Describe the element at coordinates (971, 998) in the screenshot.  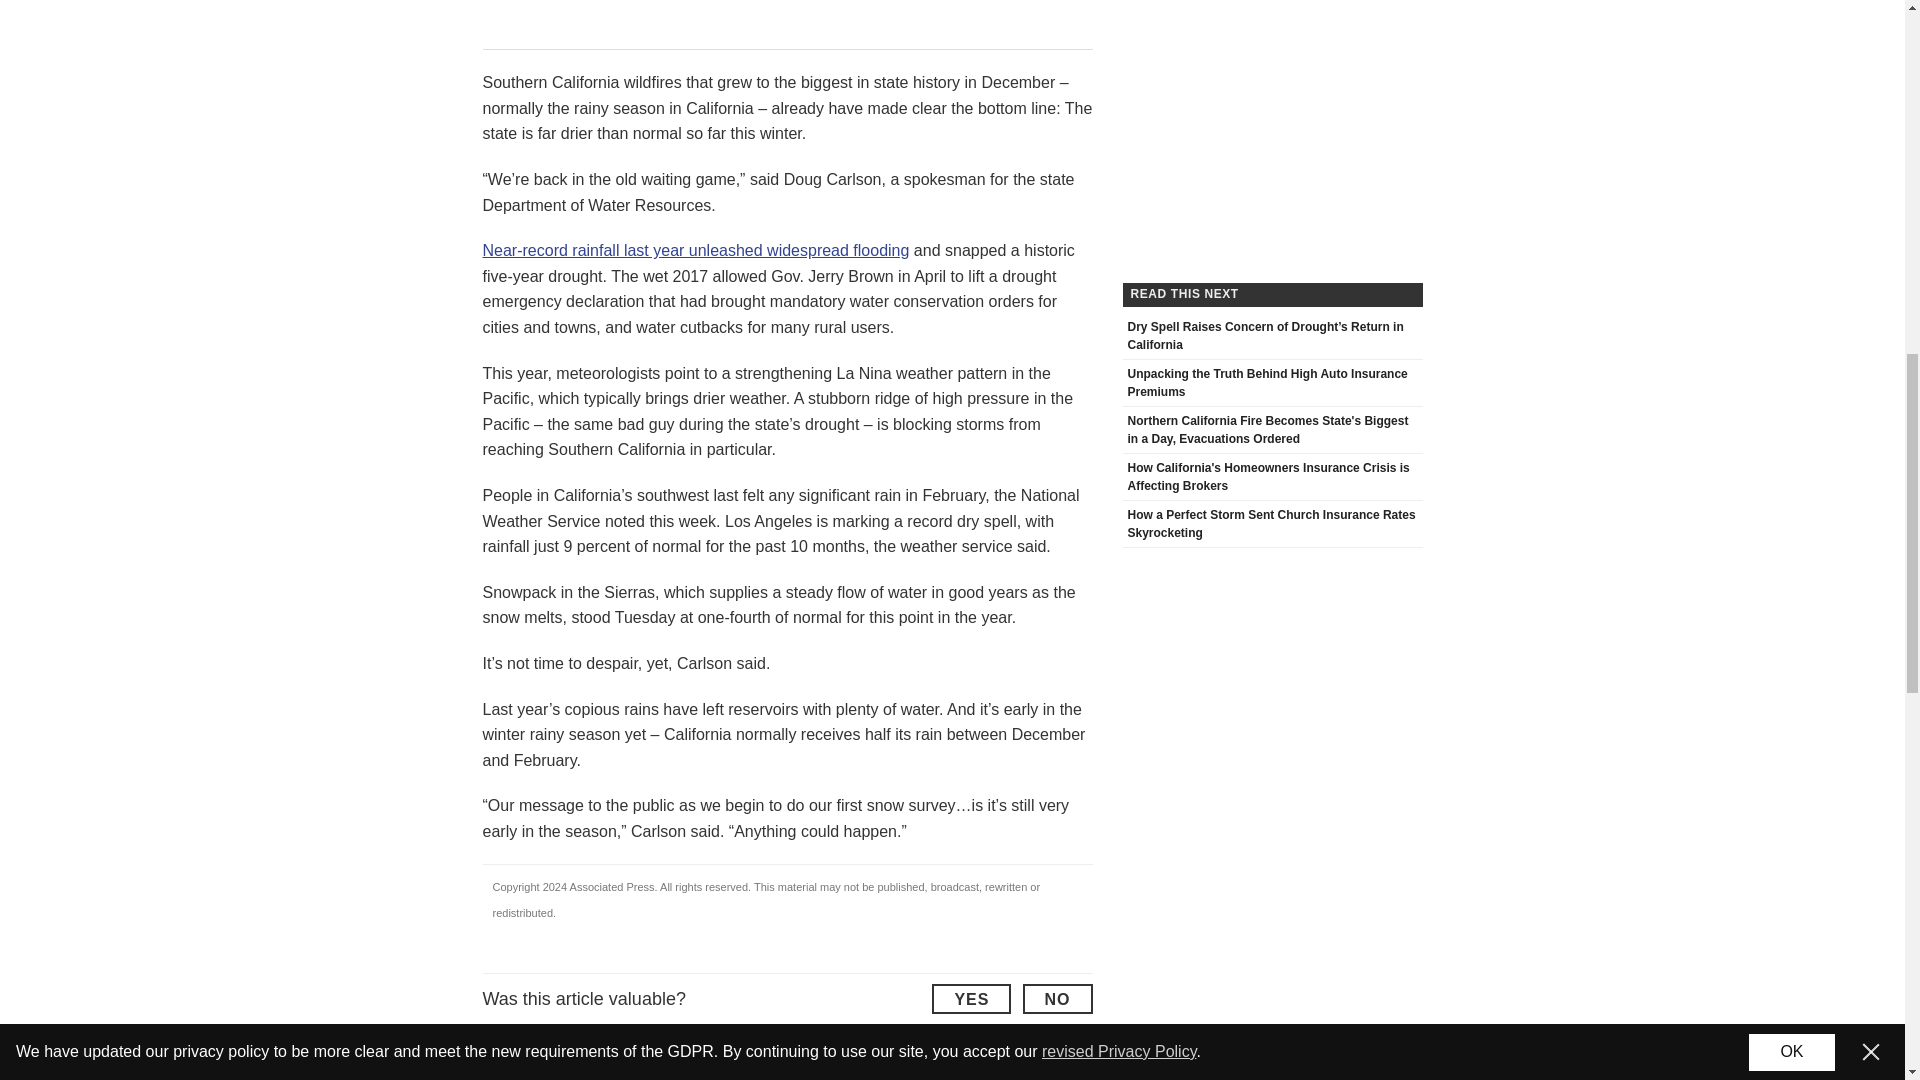
I see `YES` at that location.